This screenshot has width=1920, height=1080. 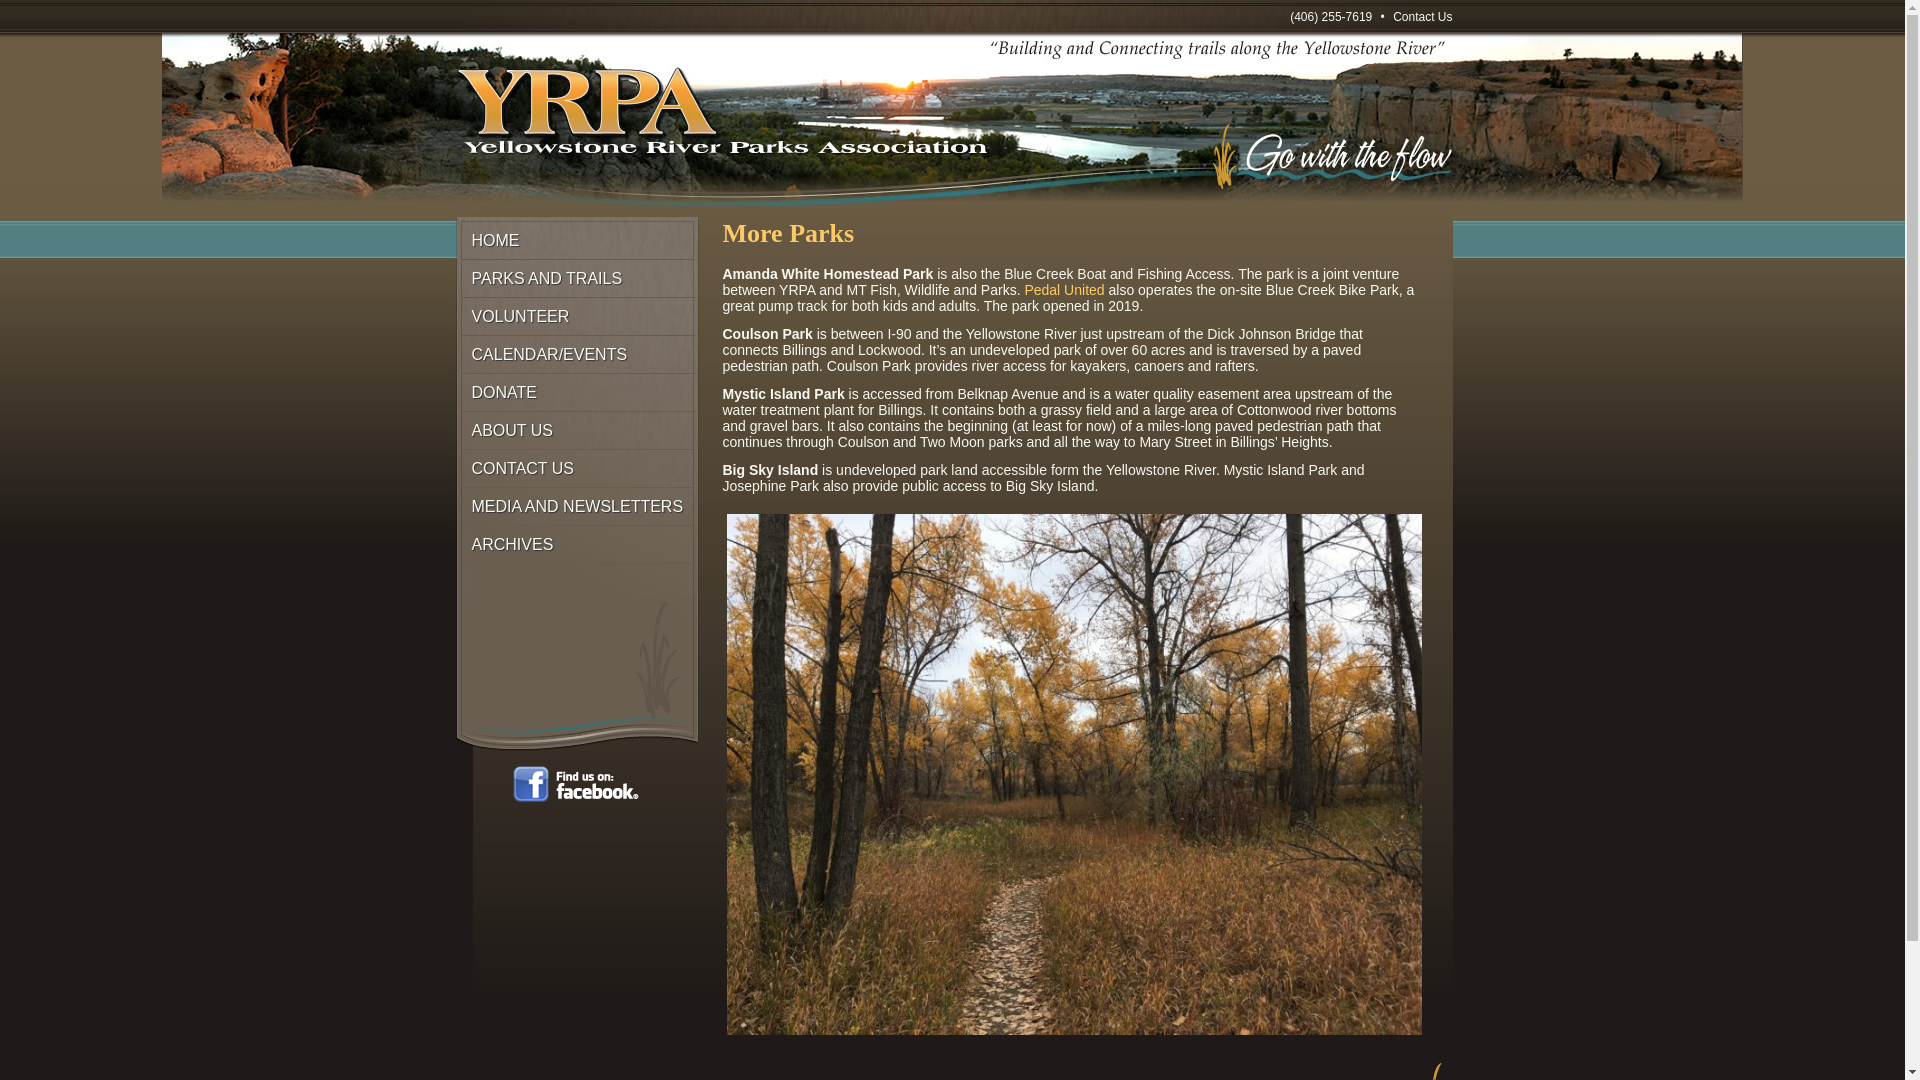 What do you see at coordinates (581, 392) in the screenshot?
I see `DONATE` at bounding box center [581, 392].